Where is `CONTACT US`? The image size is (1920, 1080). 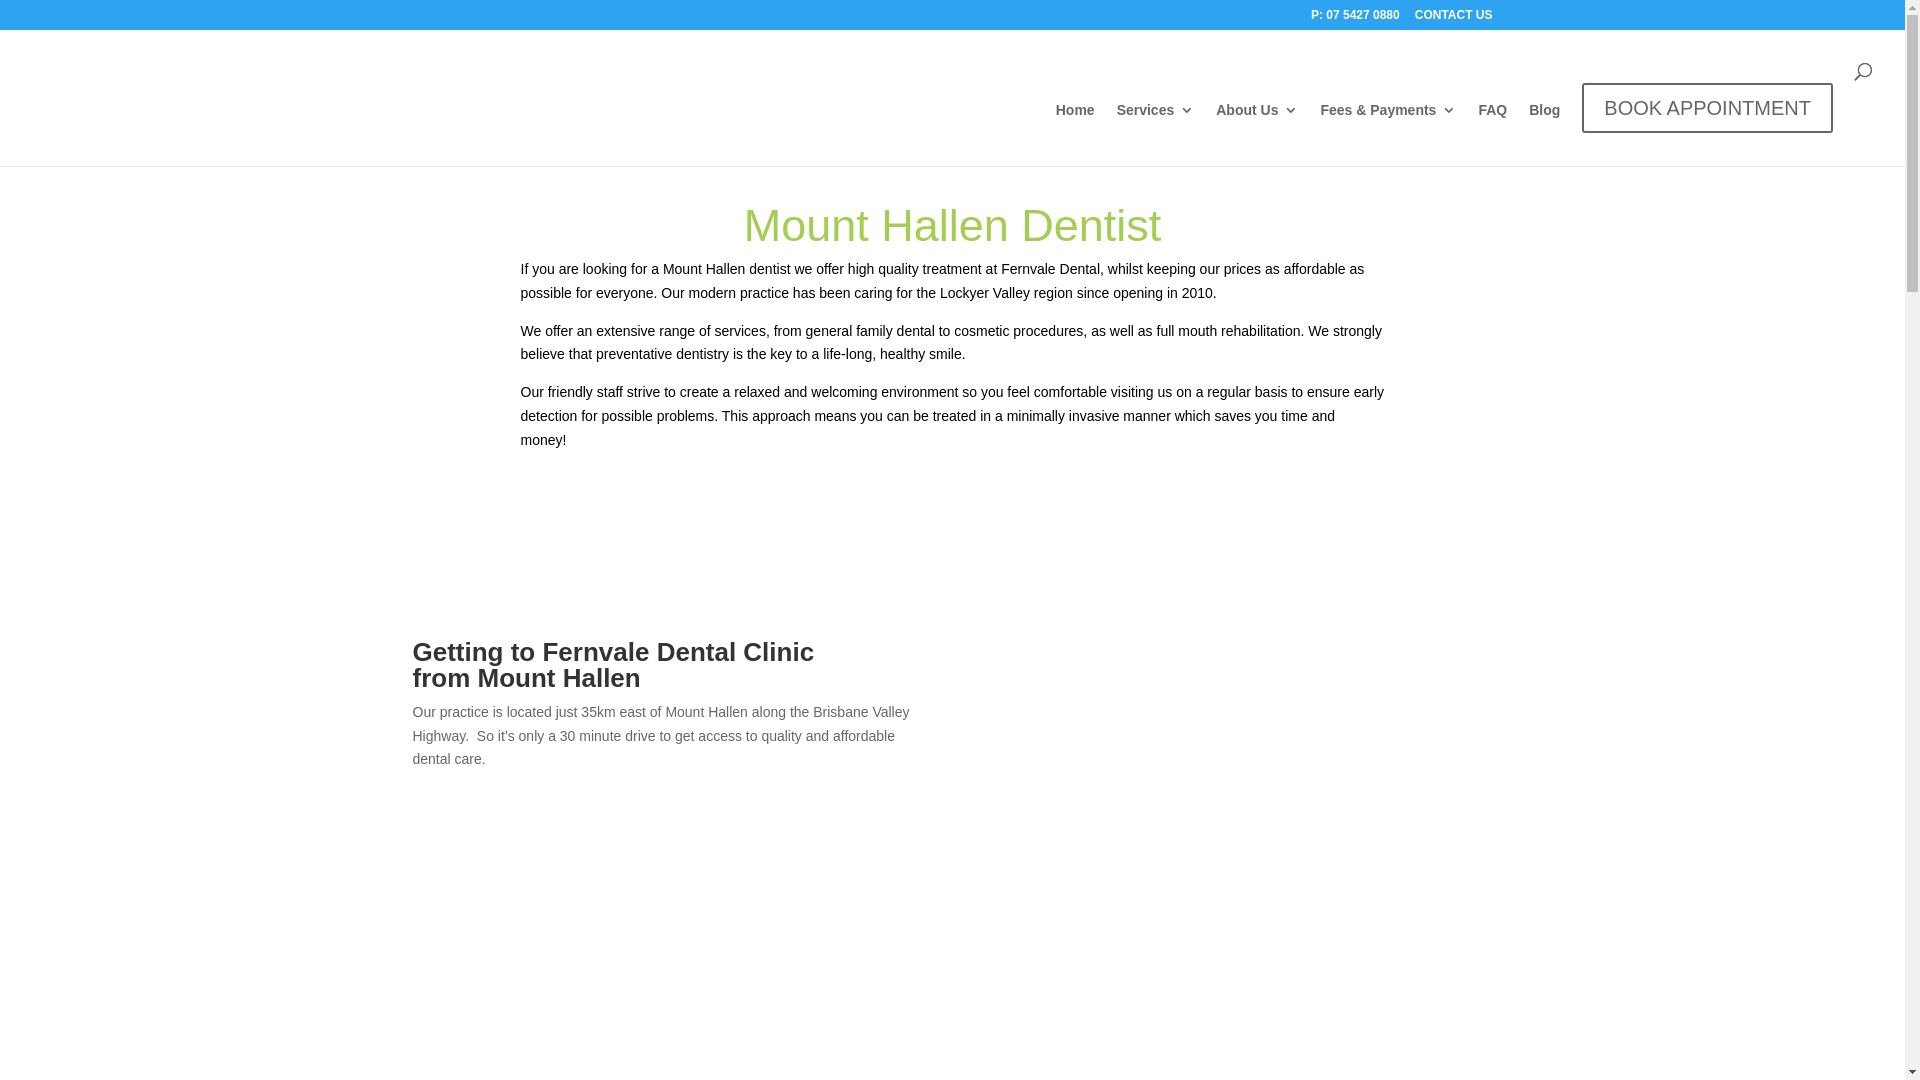
CONTACT US is located at coordinates (1454, 20).